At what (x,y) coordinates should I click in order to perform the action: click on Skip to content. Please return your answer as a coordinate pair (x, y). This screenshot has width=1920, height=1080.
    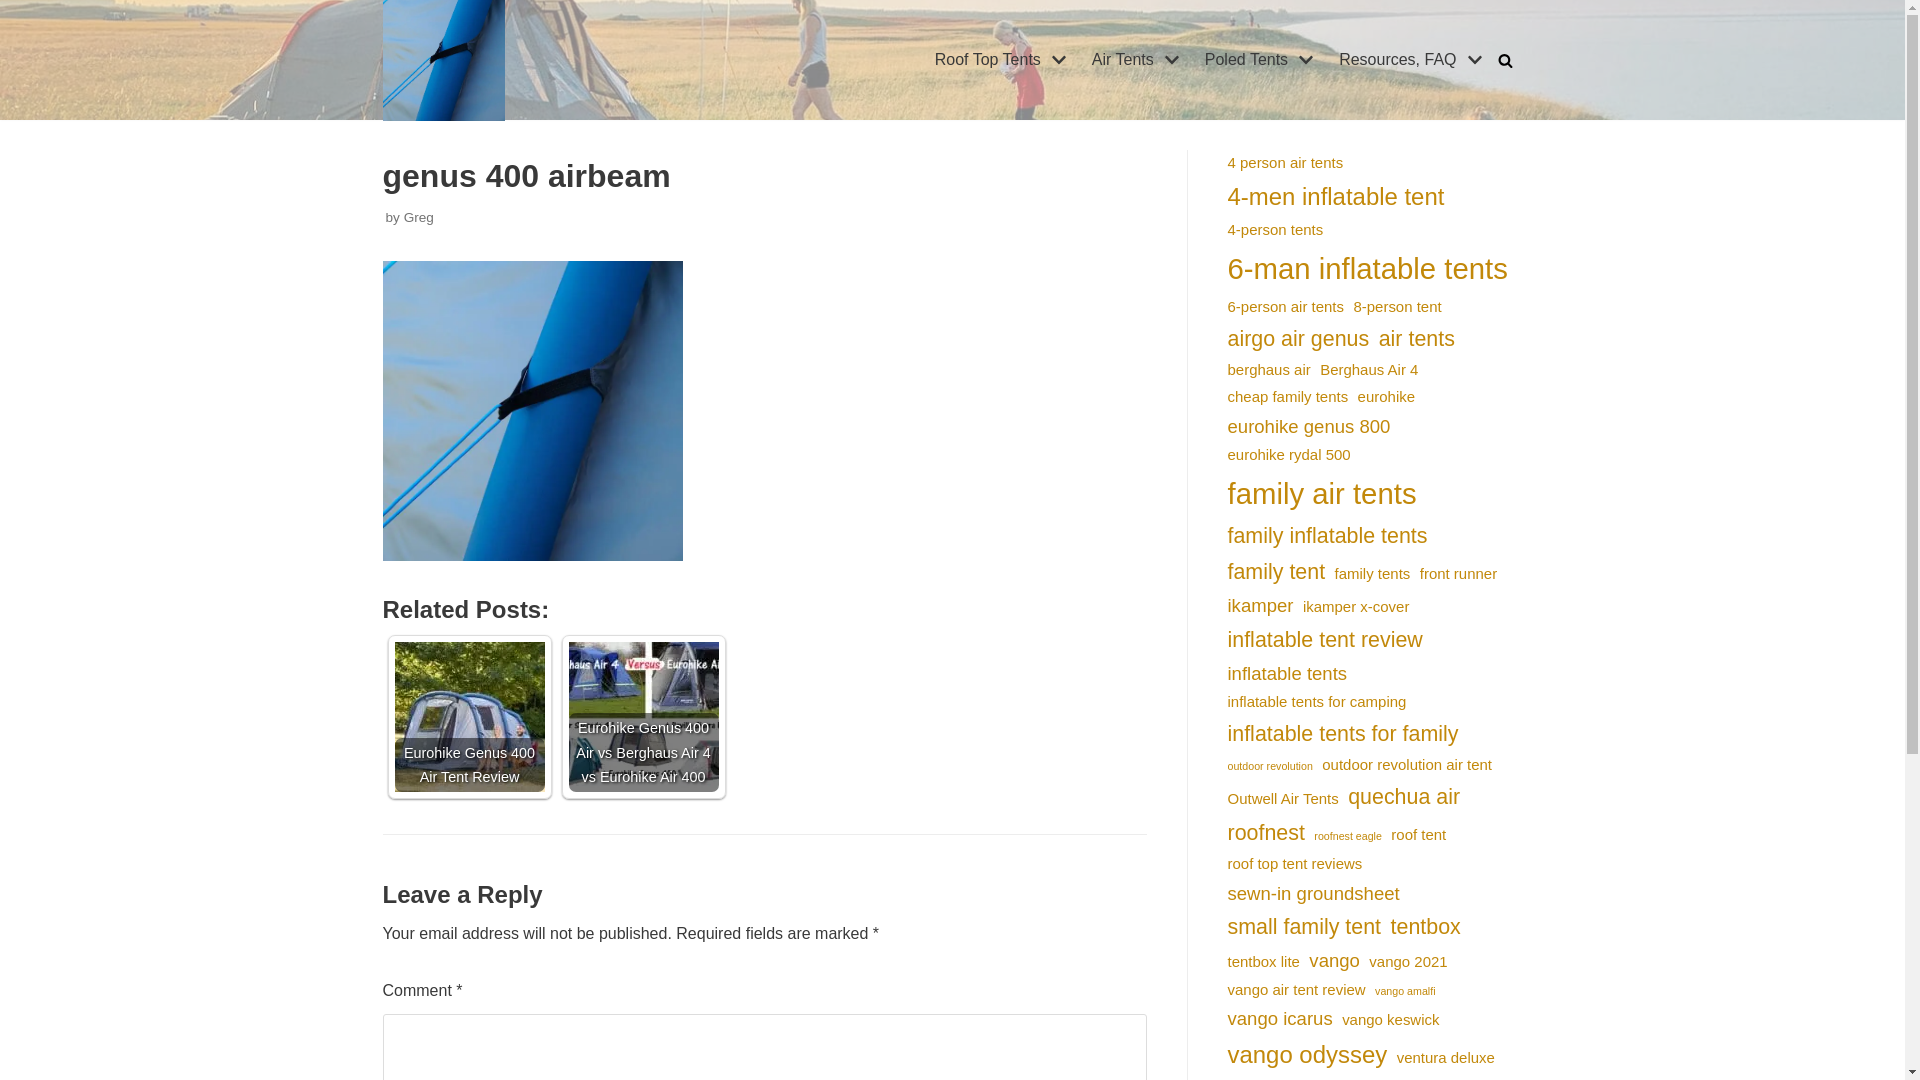
    Looking at the image, I should click on (20, 10).